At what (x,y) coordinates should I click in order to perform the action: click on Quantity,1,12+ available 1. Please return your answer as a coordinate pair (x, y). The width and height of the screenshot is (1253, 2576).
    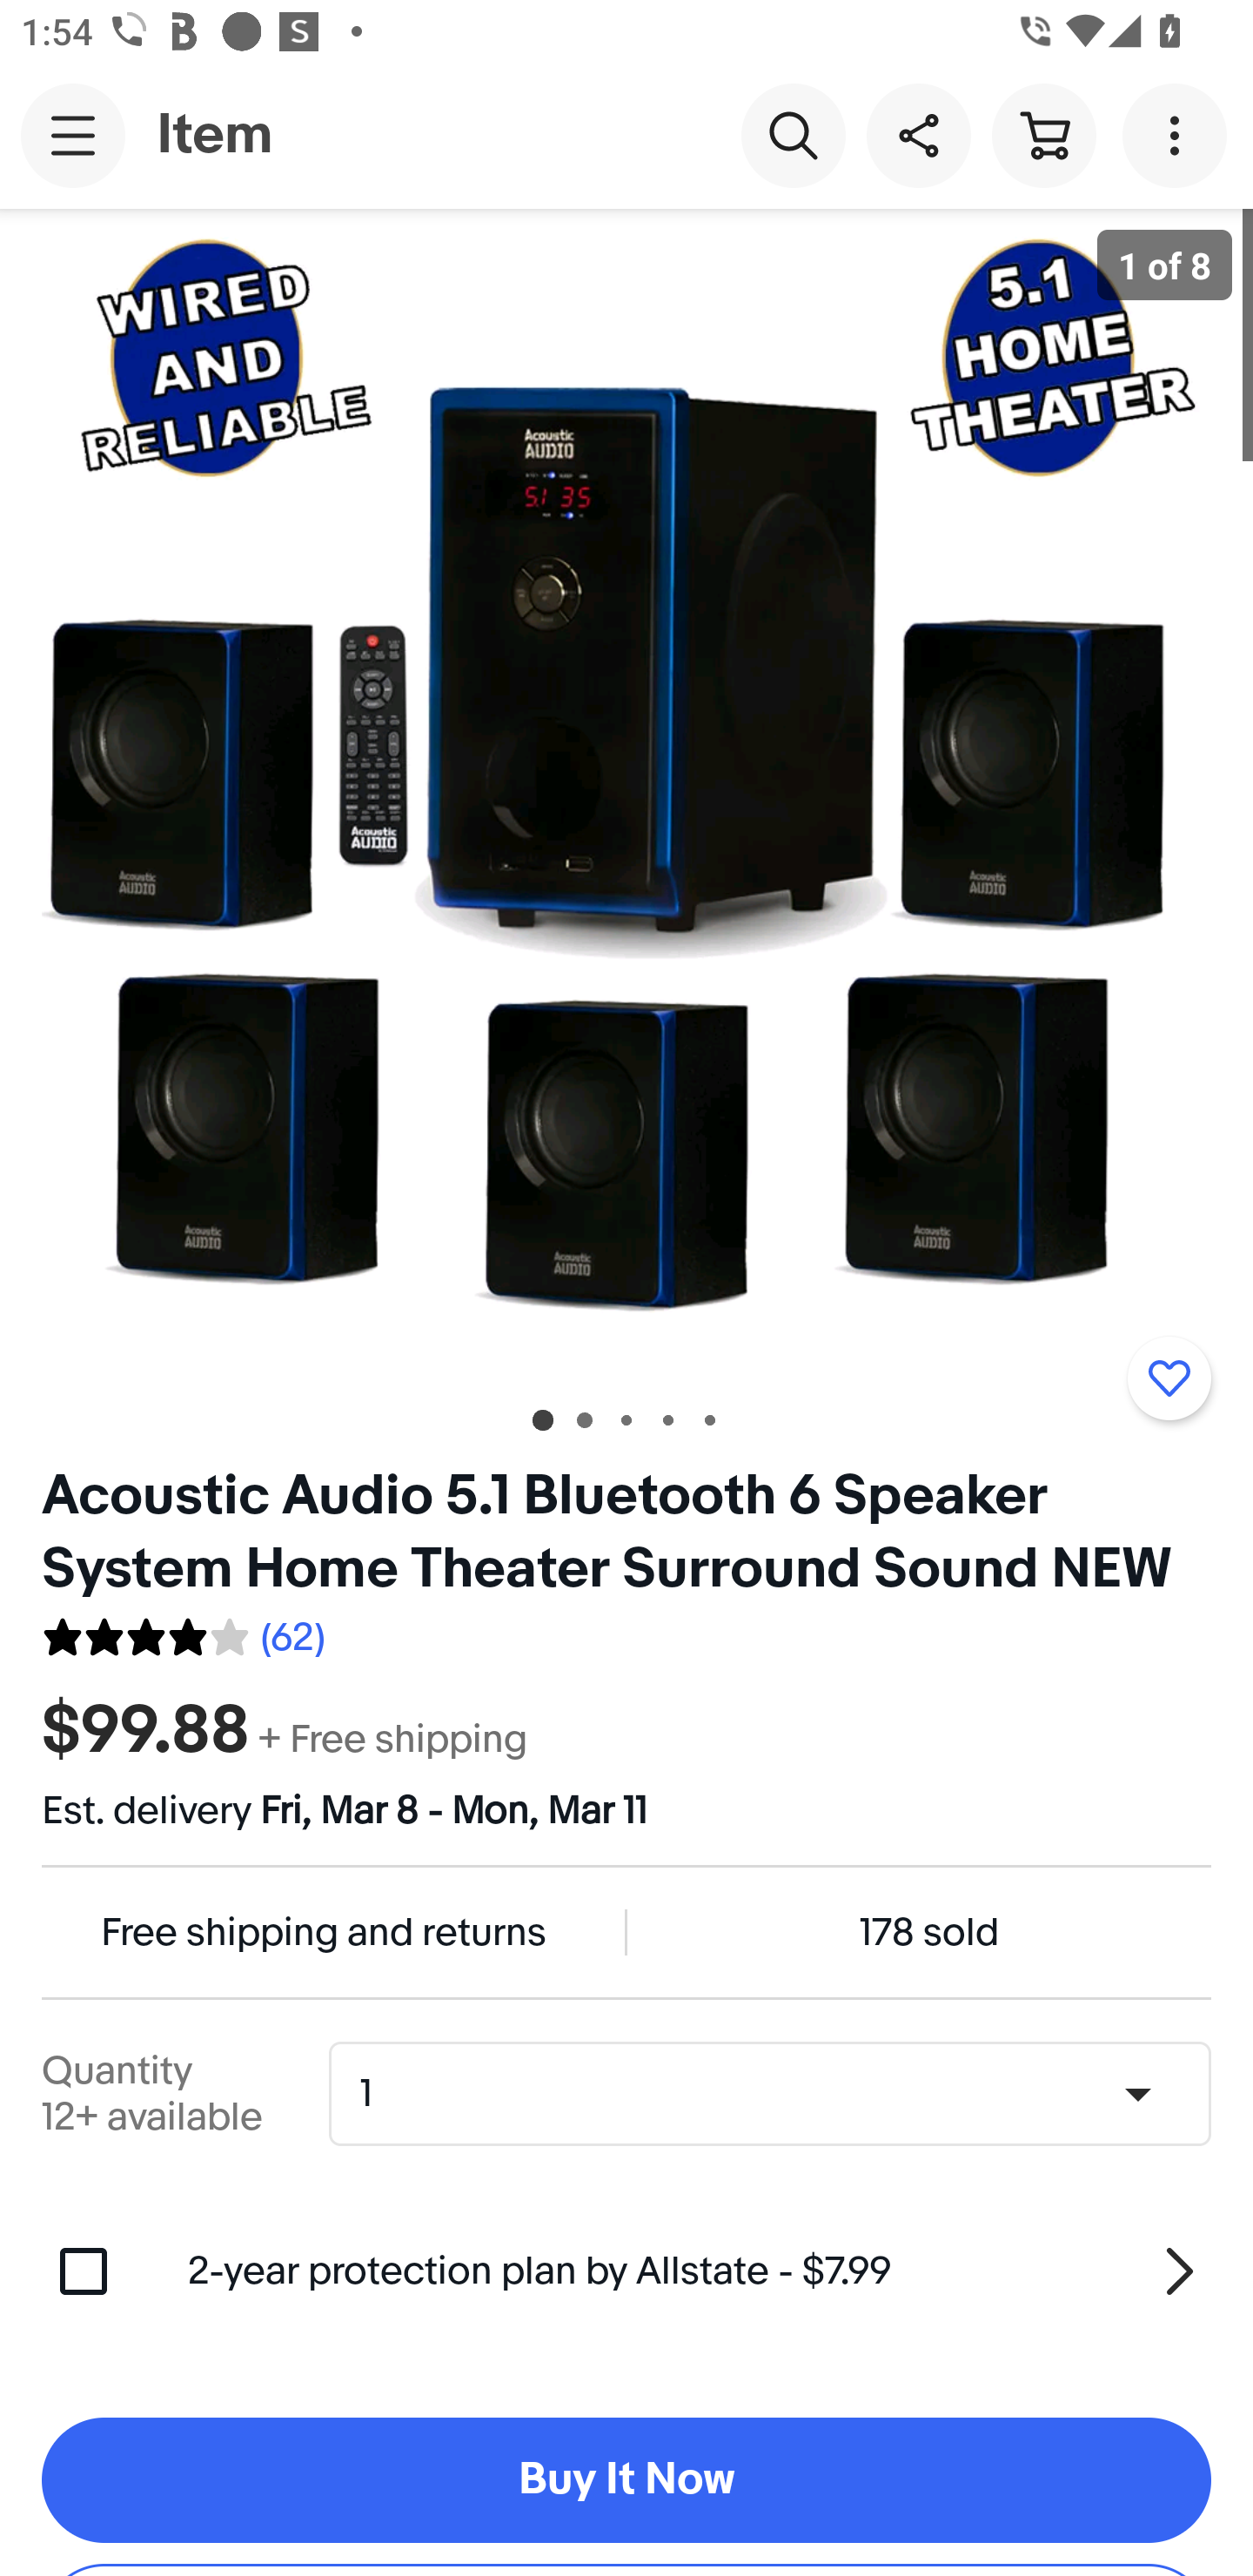
    Looking at the image, I should click on (780, 2094).